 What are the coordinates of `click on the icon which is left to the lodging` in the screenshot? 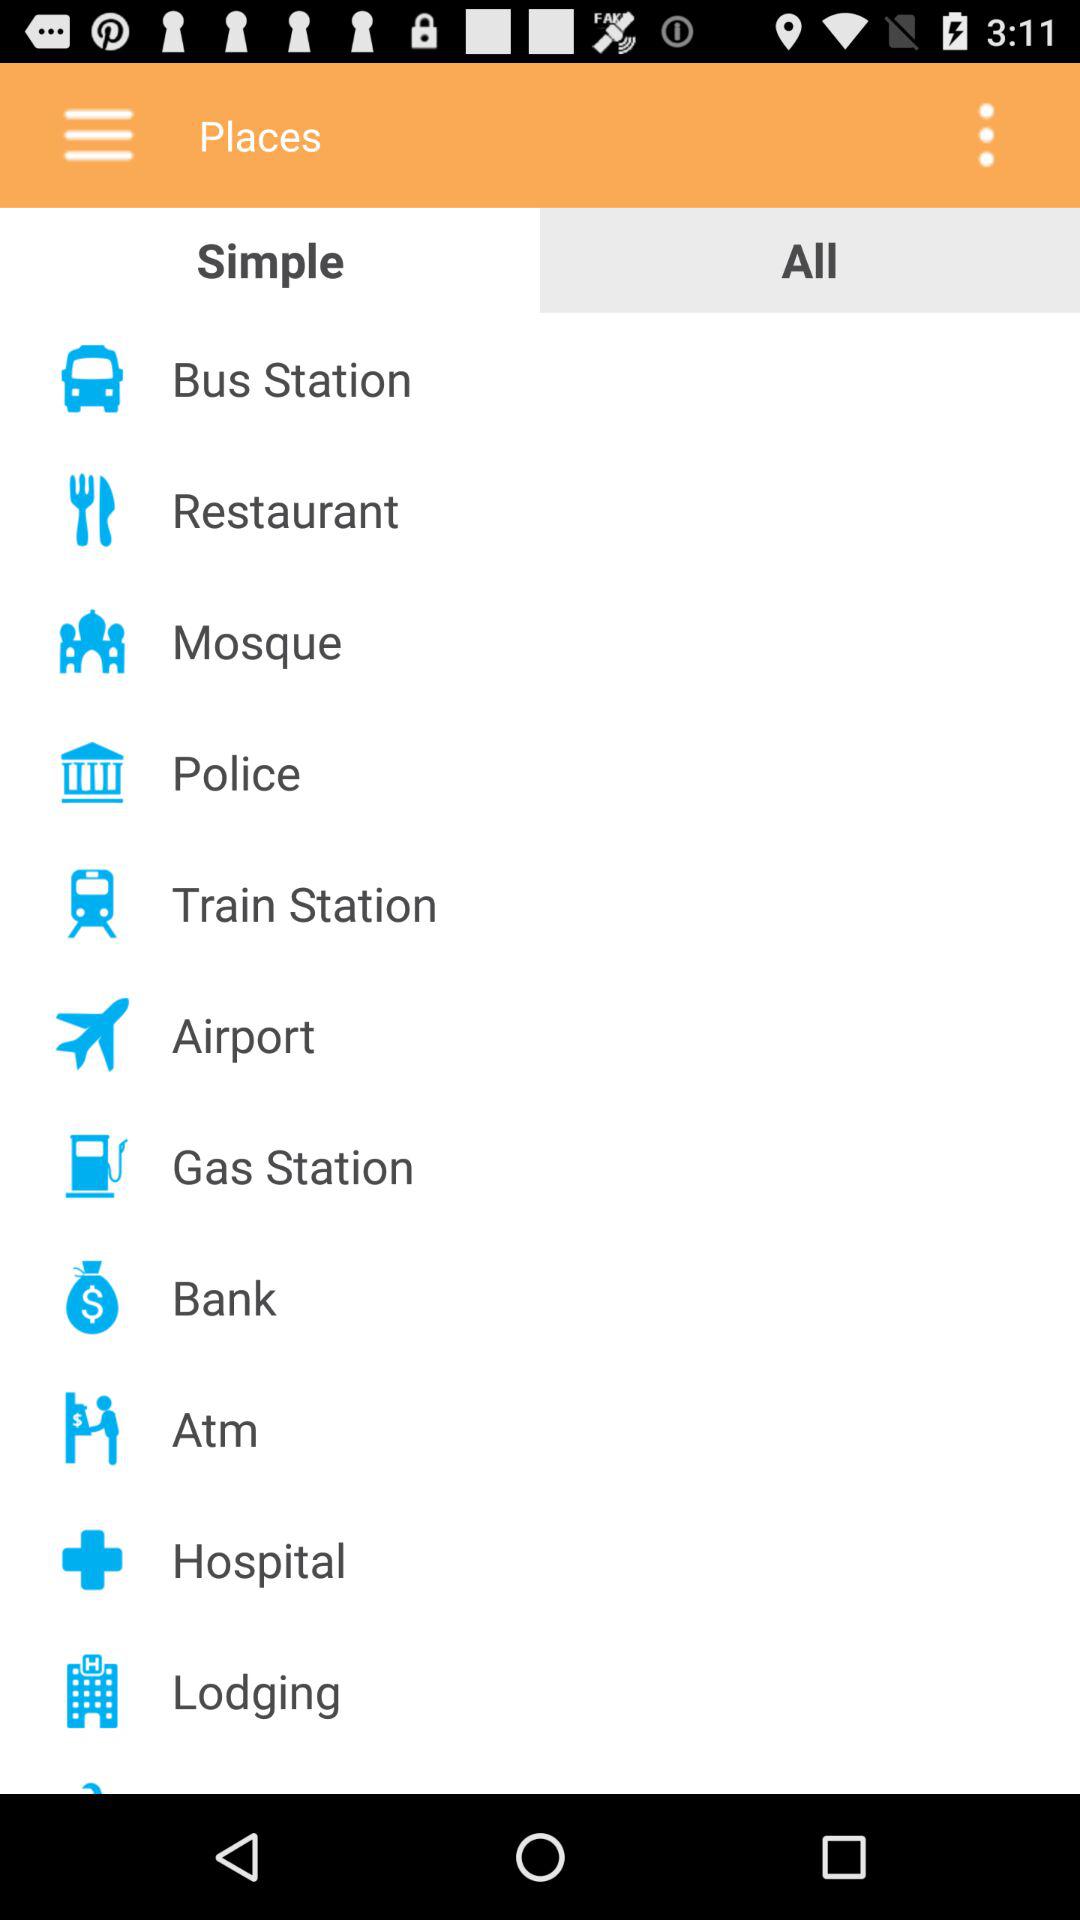 It's located at (92, 1691).